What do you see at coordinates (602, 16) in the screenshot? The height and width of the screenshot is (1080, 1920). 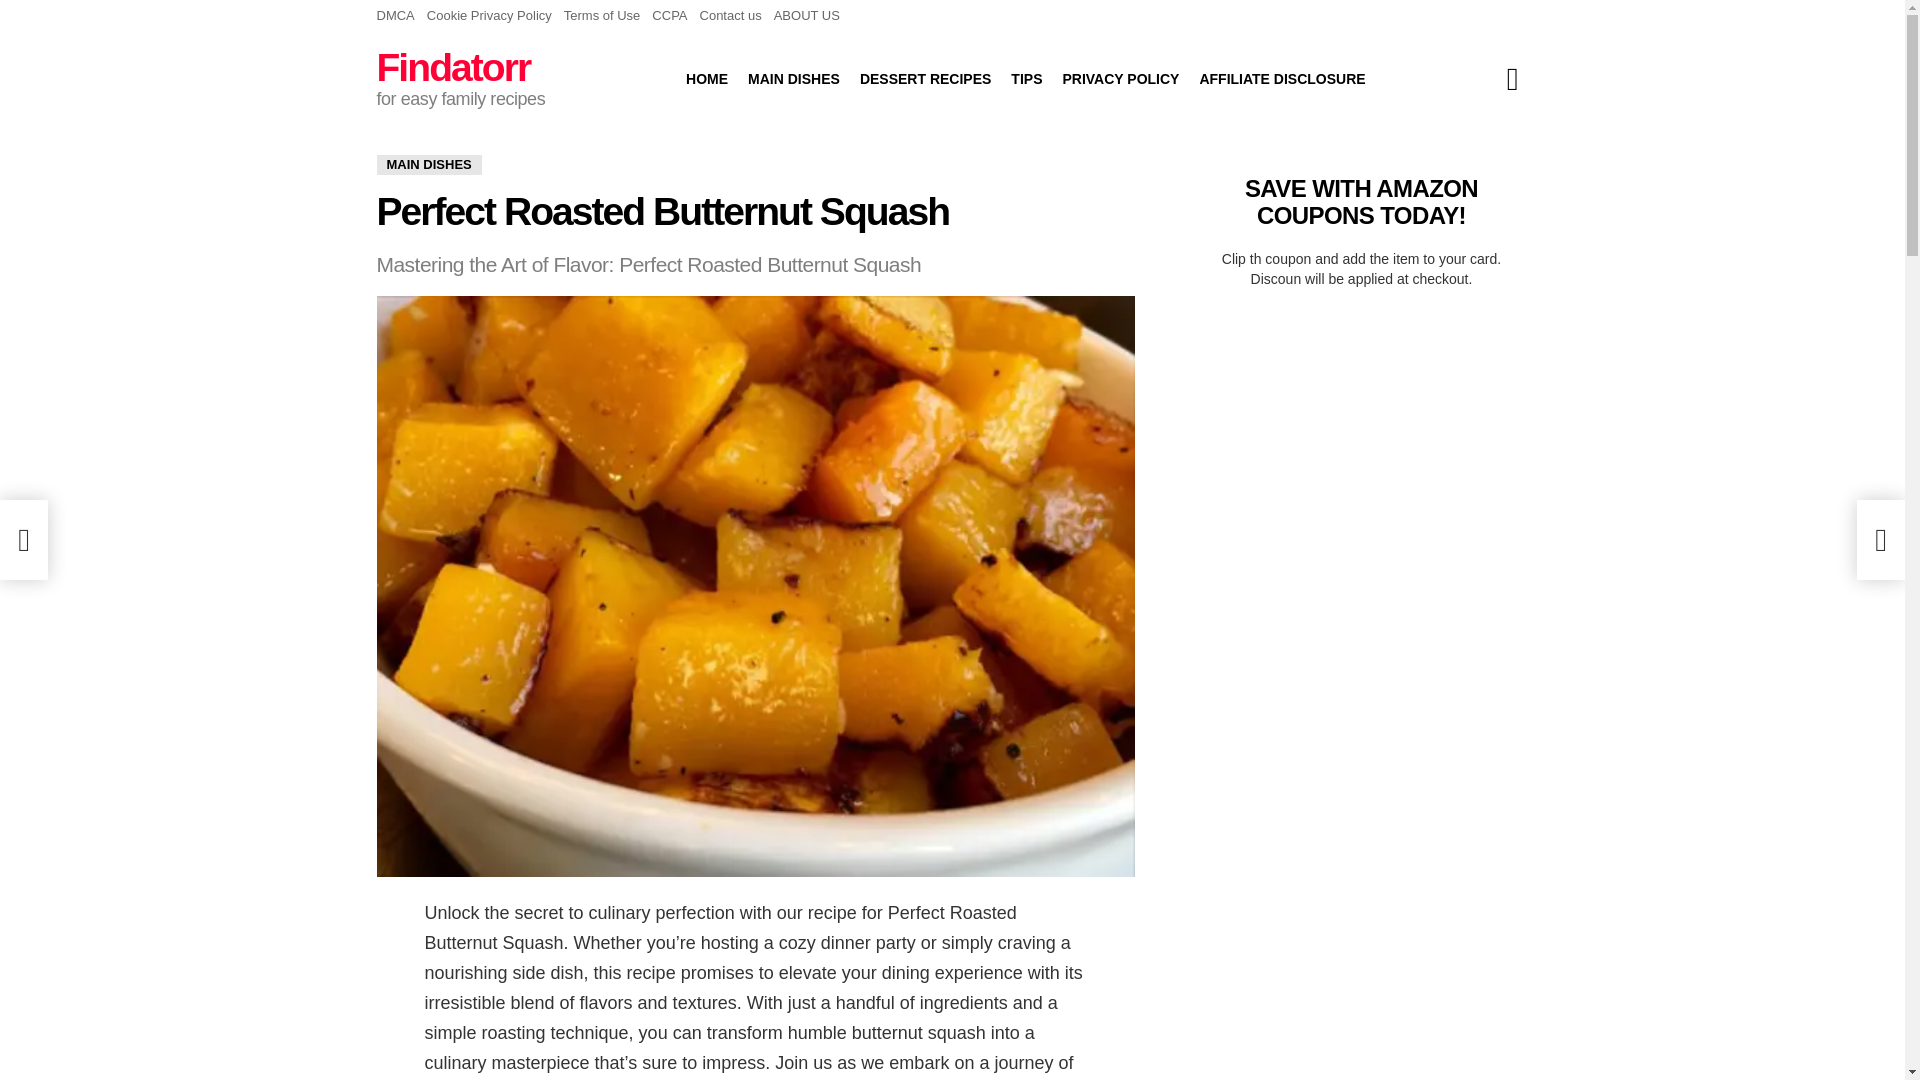 I see `Terms of Use` at bounding box center [602, 16].